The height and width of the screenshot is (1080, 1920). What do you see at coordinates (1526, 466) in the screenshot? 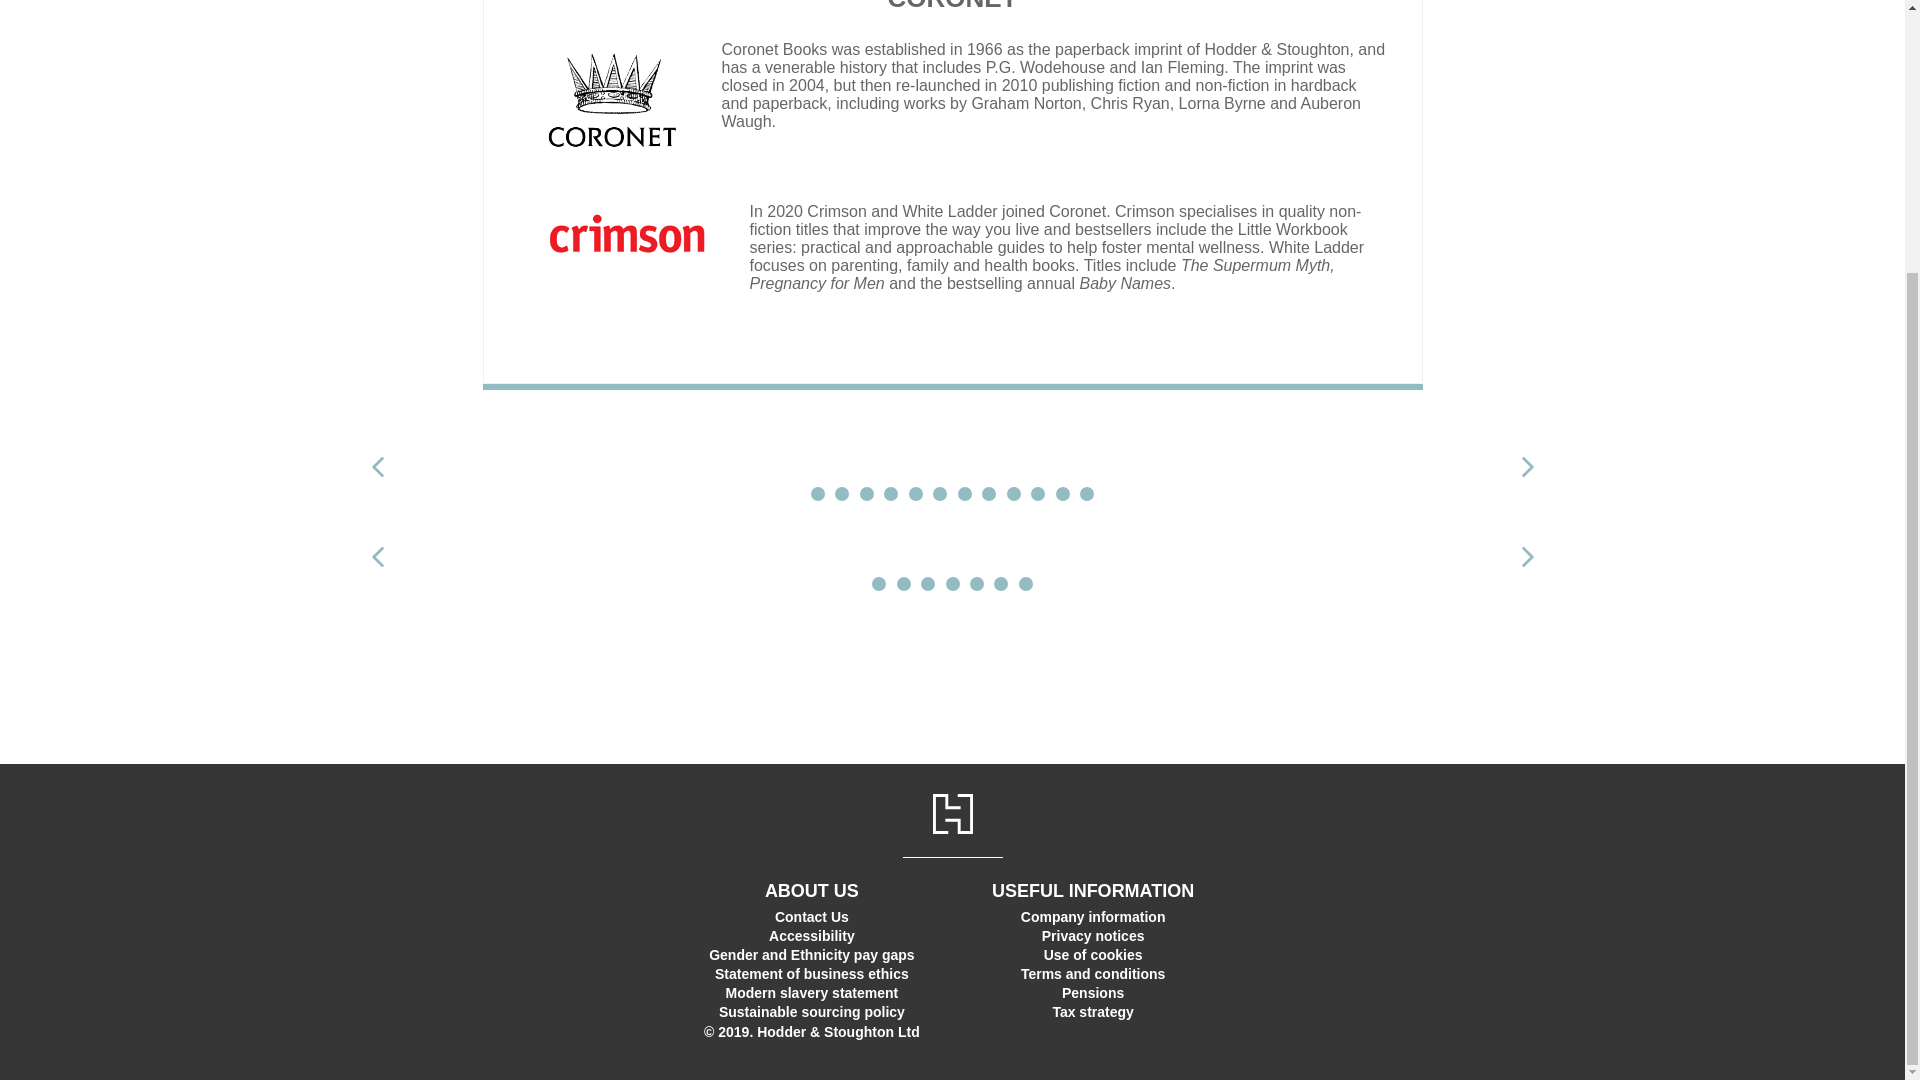
I see `Arrow Icon Arrow icon` at bounding box center [1526, 466].